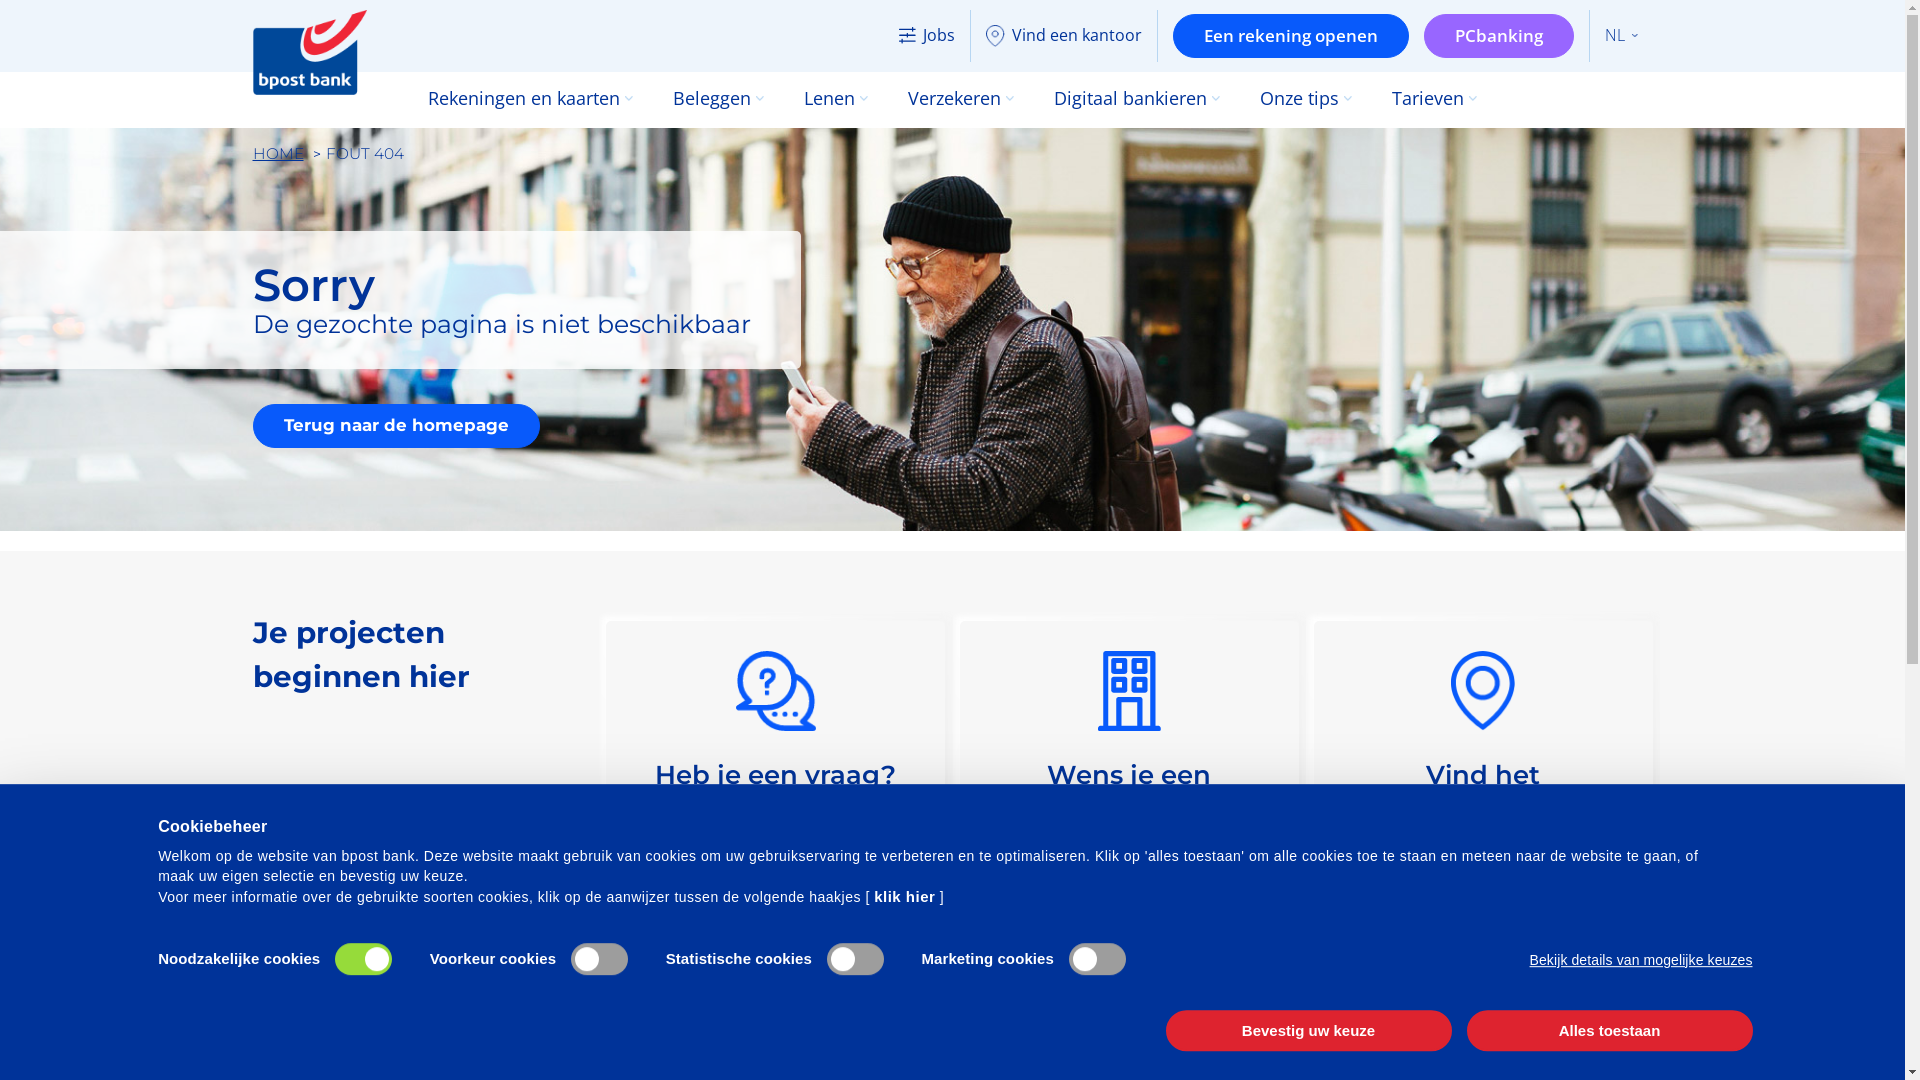 This screenshot has height=1080, width=1920. I want to click on klik hier, so click(904, 896).